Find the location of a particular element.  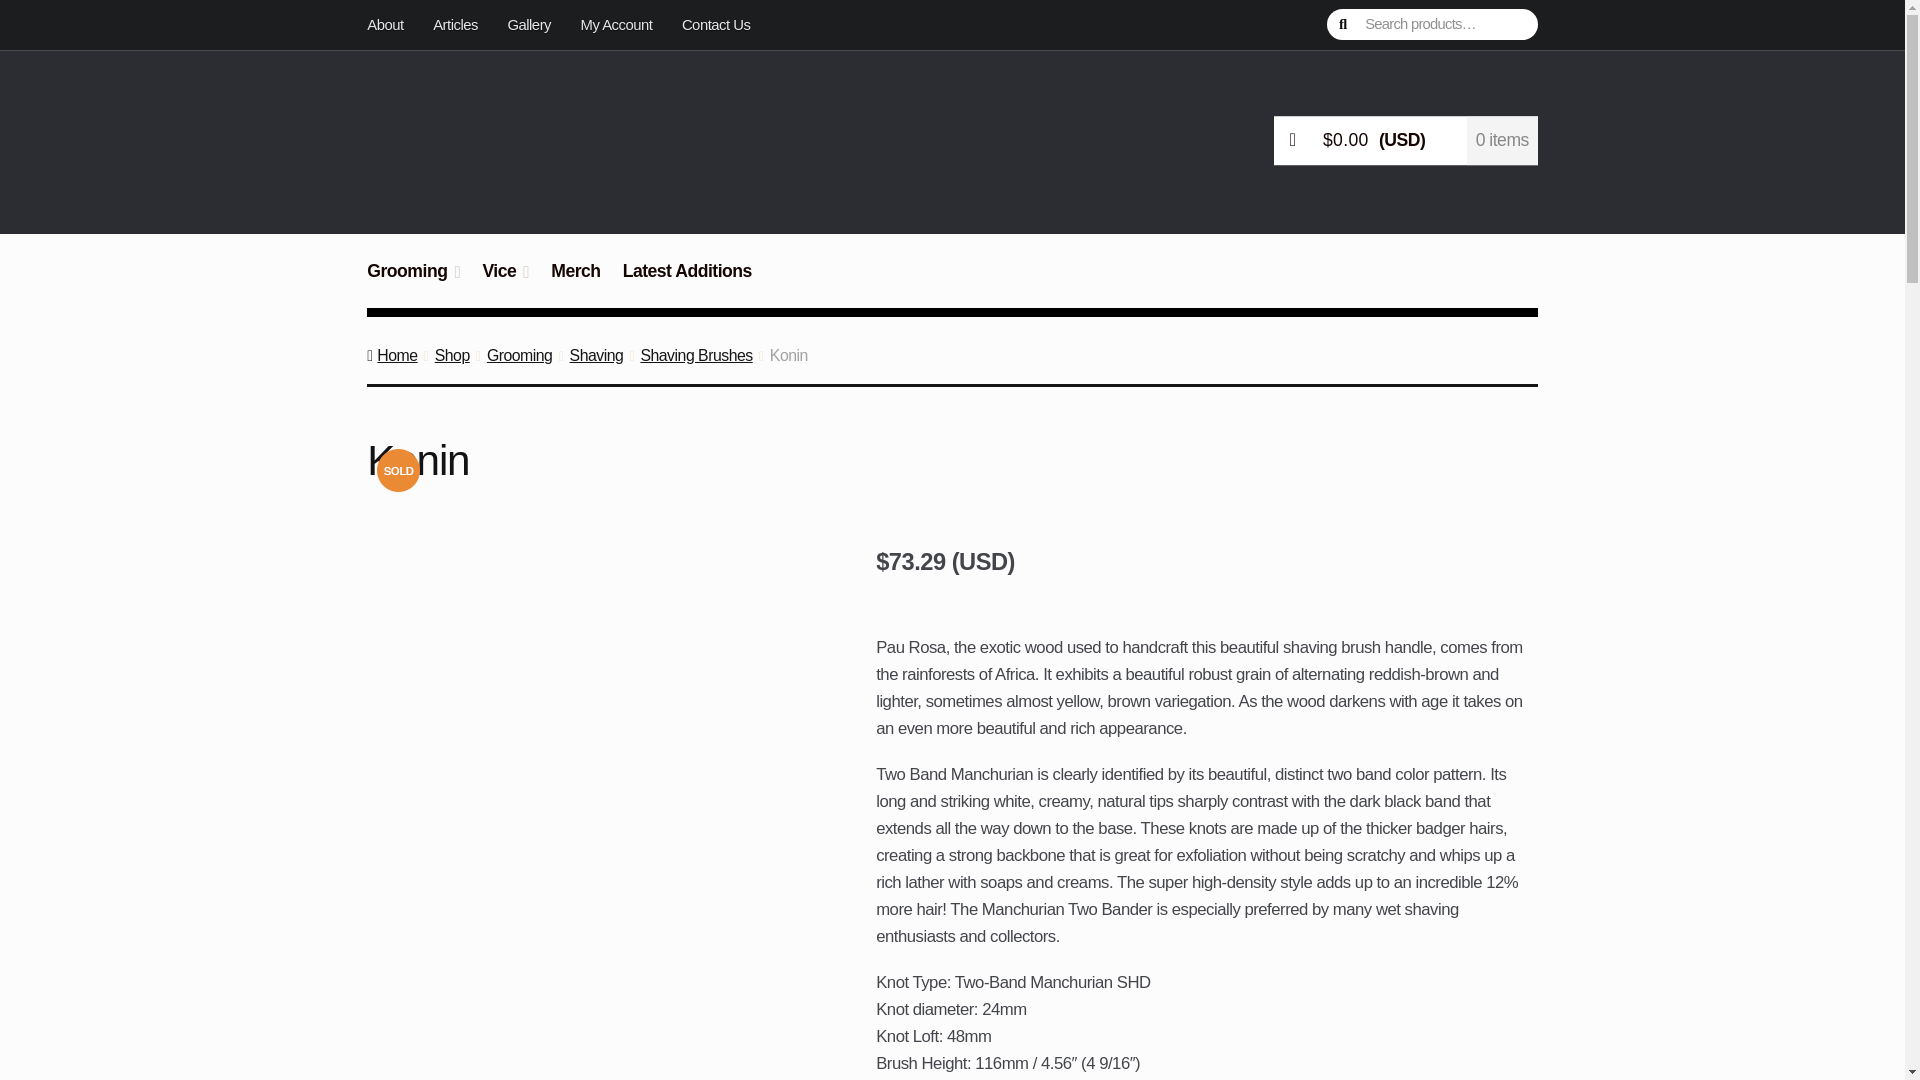

My Account is located at coordinates (616, 24).